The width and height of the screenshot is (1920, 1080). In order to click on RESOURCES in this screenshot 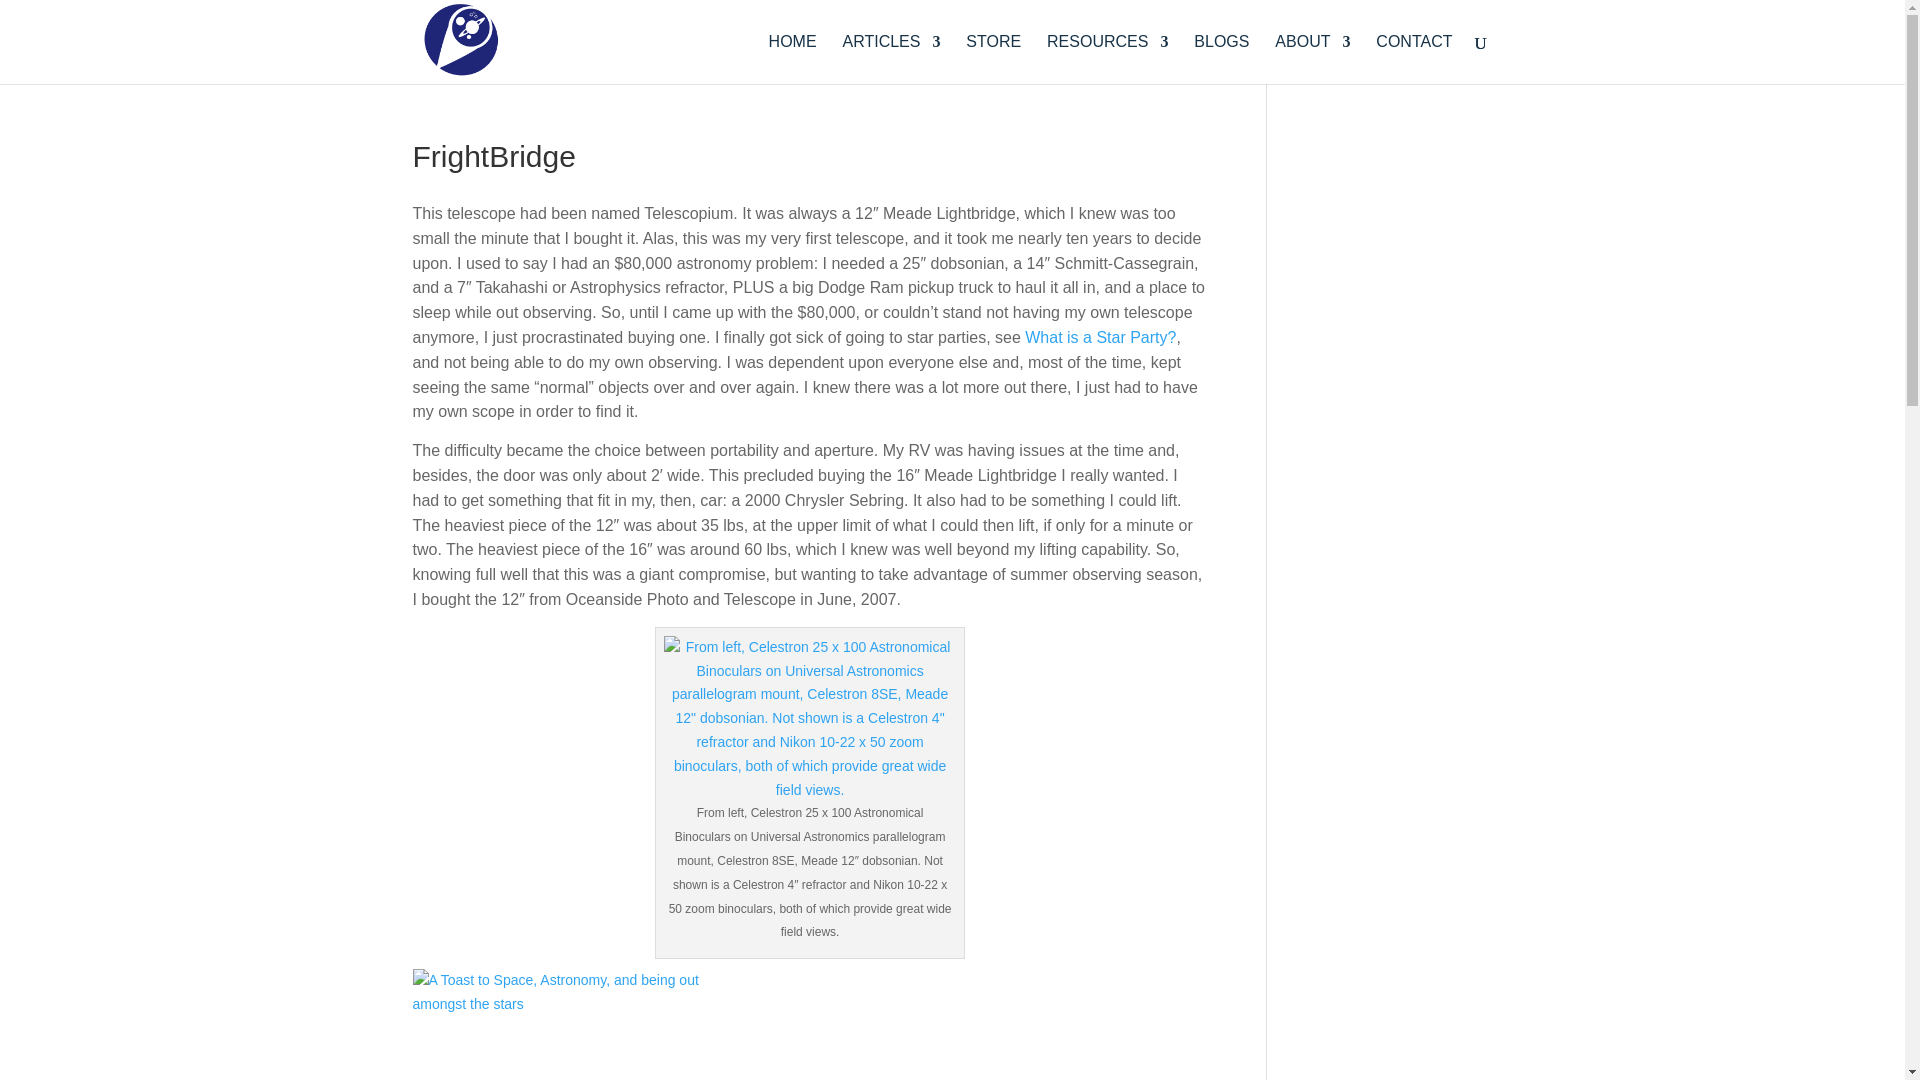, I will do `click(1106, 59)`.